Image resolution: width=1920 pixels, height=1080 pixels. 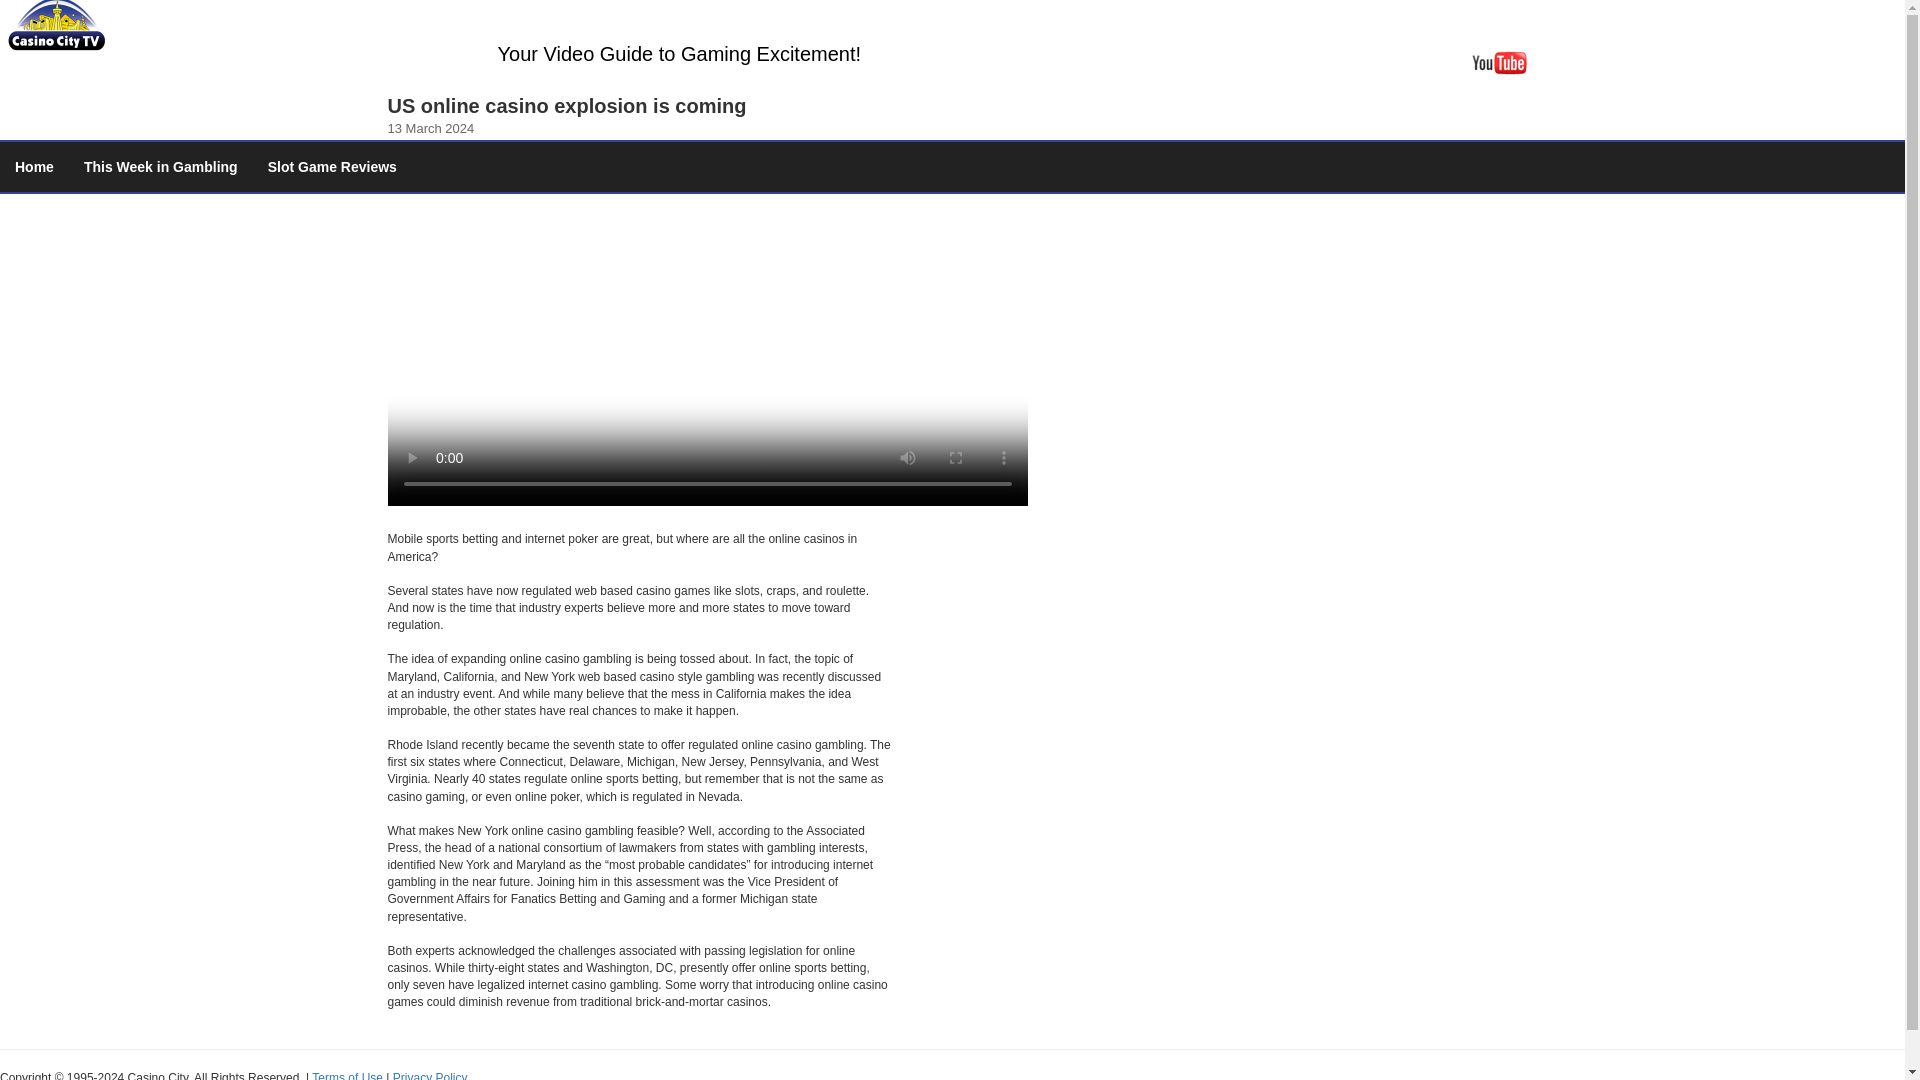 What do you see at coordinates (346, 1076) in the screenshot?
I see `Terms of Use` at bounding box center [346, 1076].